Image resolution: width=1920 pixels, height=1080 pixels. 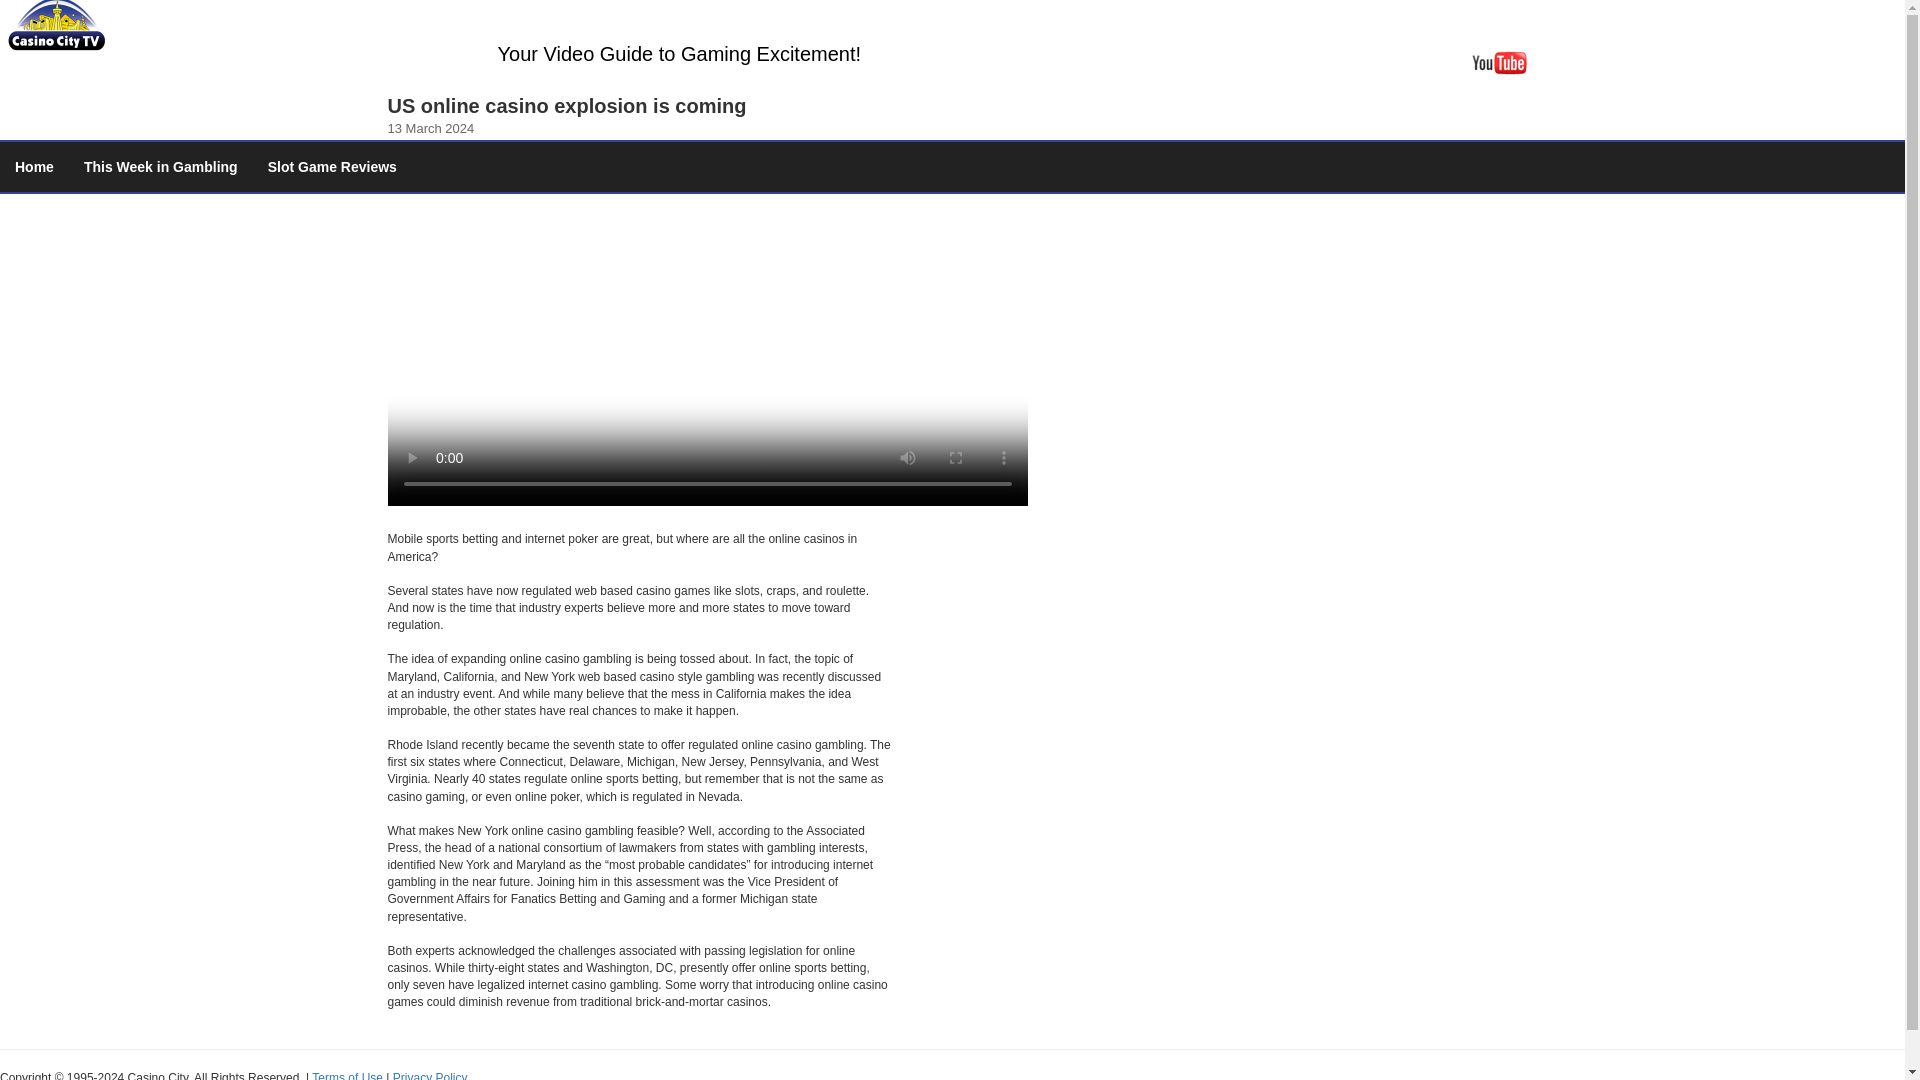 What do you see at coordinates (346, 1076) in the screenshot?
I see `Terms of Use` at bounding box center [346, 1076].